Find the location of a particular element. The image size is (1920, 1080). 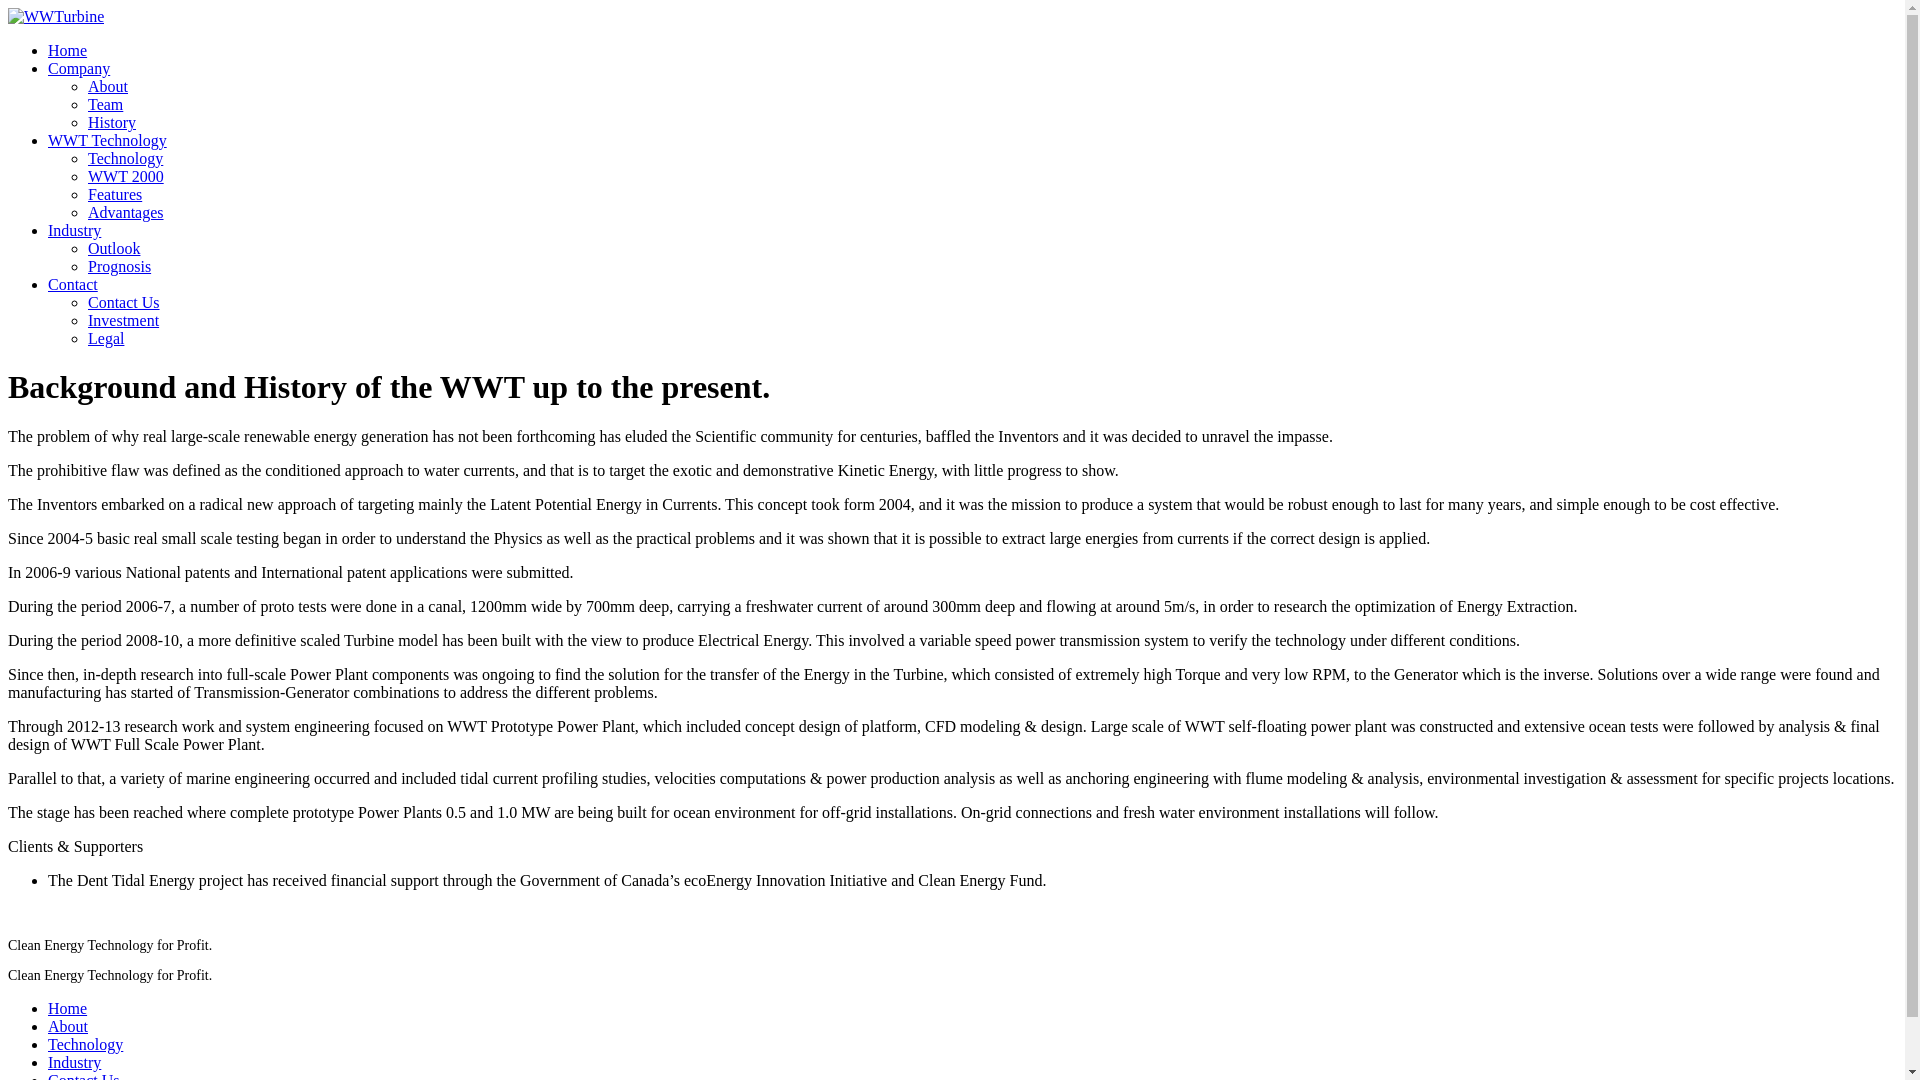

WWT 2000 is located at coordinates (126, 176).